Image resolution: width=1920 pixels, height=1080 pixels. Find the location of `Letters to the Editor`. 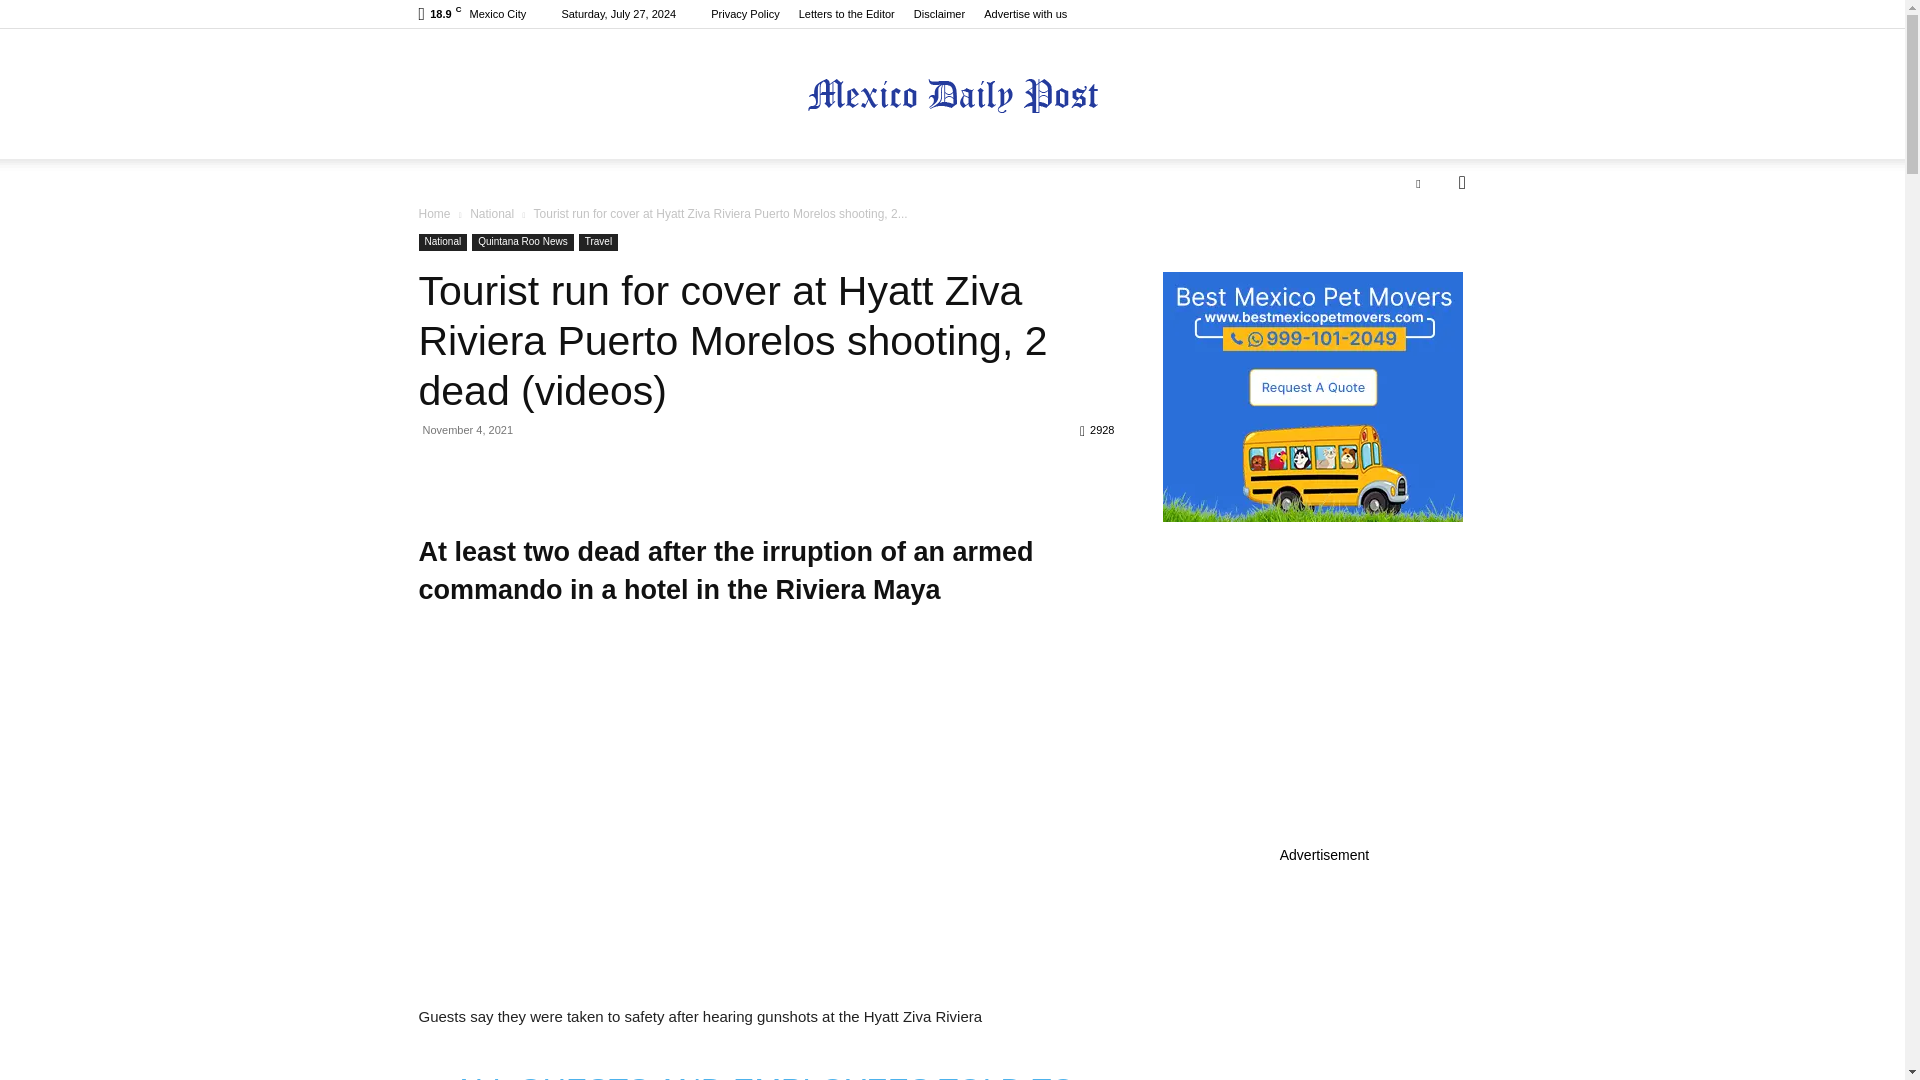

Letters to the Editor is located at coordinates (846, 14).